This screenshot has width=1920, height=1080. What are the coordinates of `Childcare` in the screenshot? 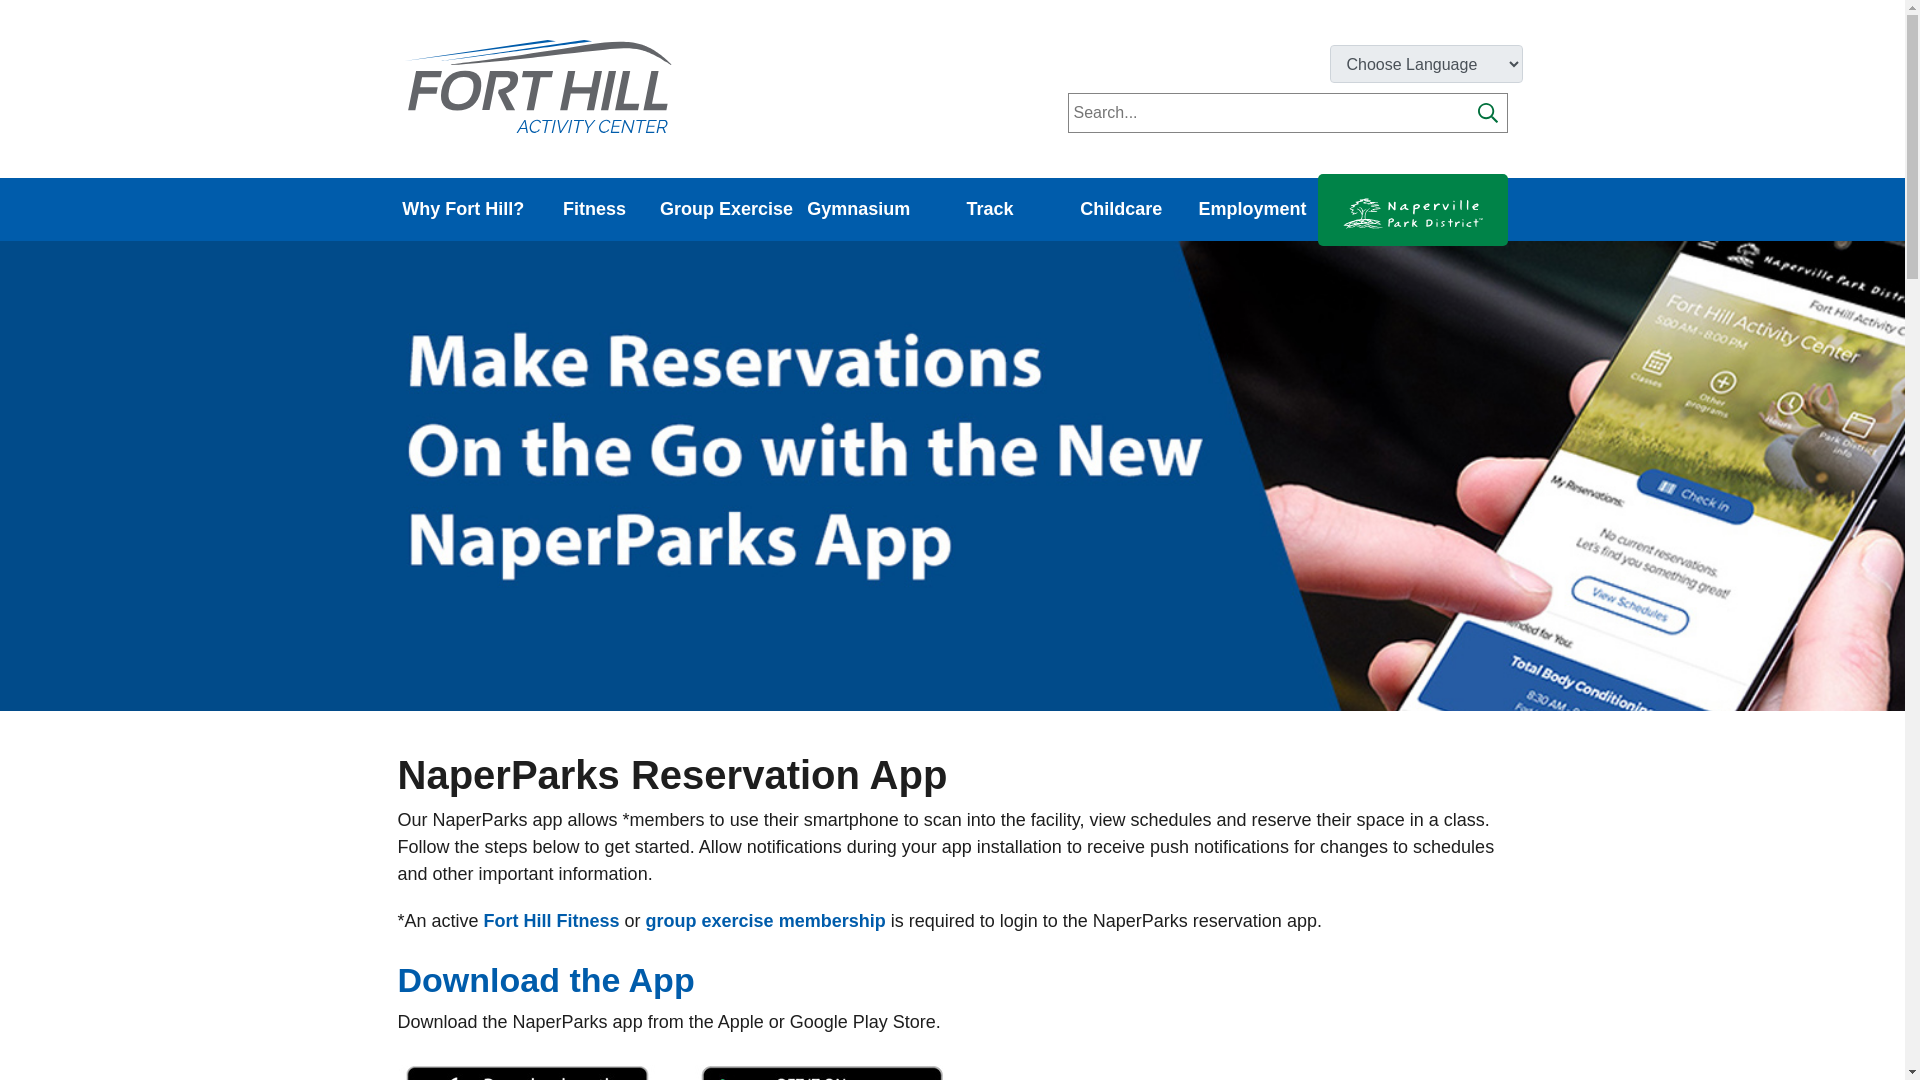 It's located at (1121, 209).